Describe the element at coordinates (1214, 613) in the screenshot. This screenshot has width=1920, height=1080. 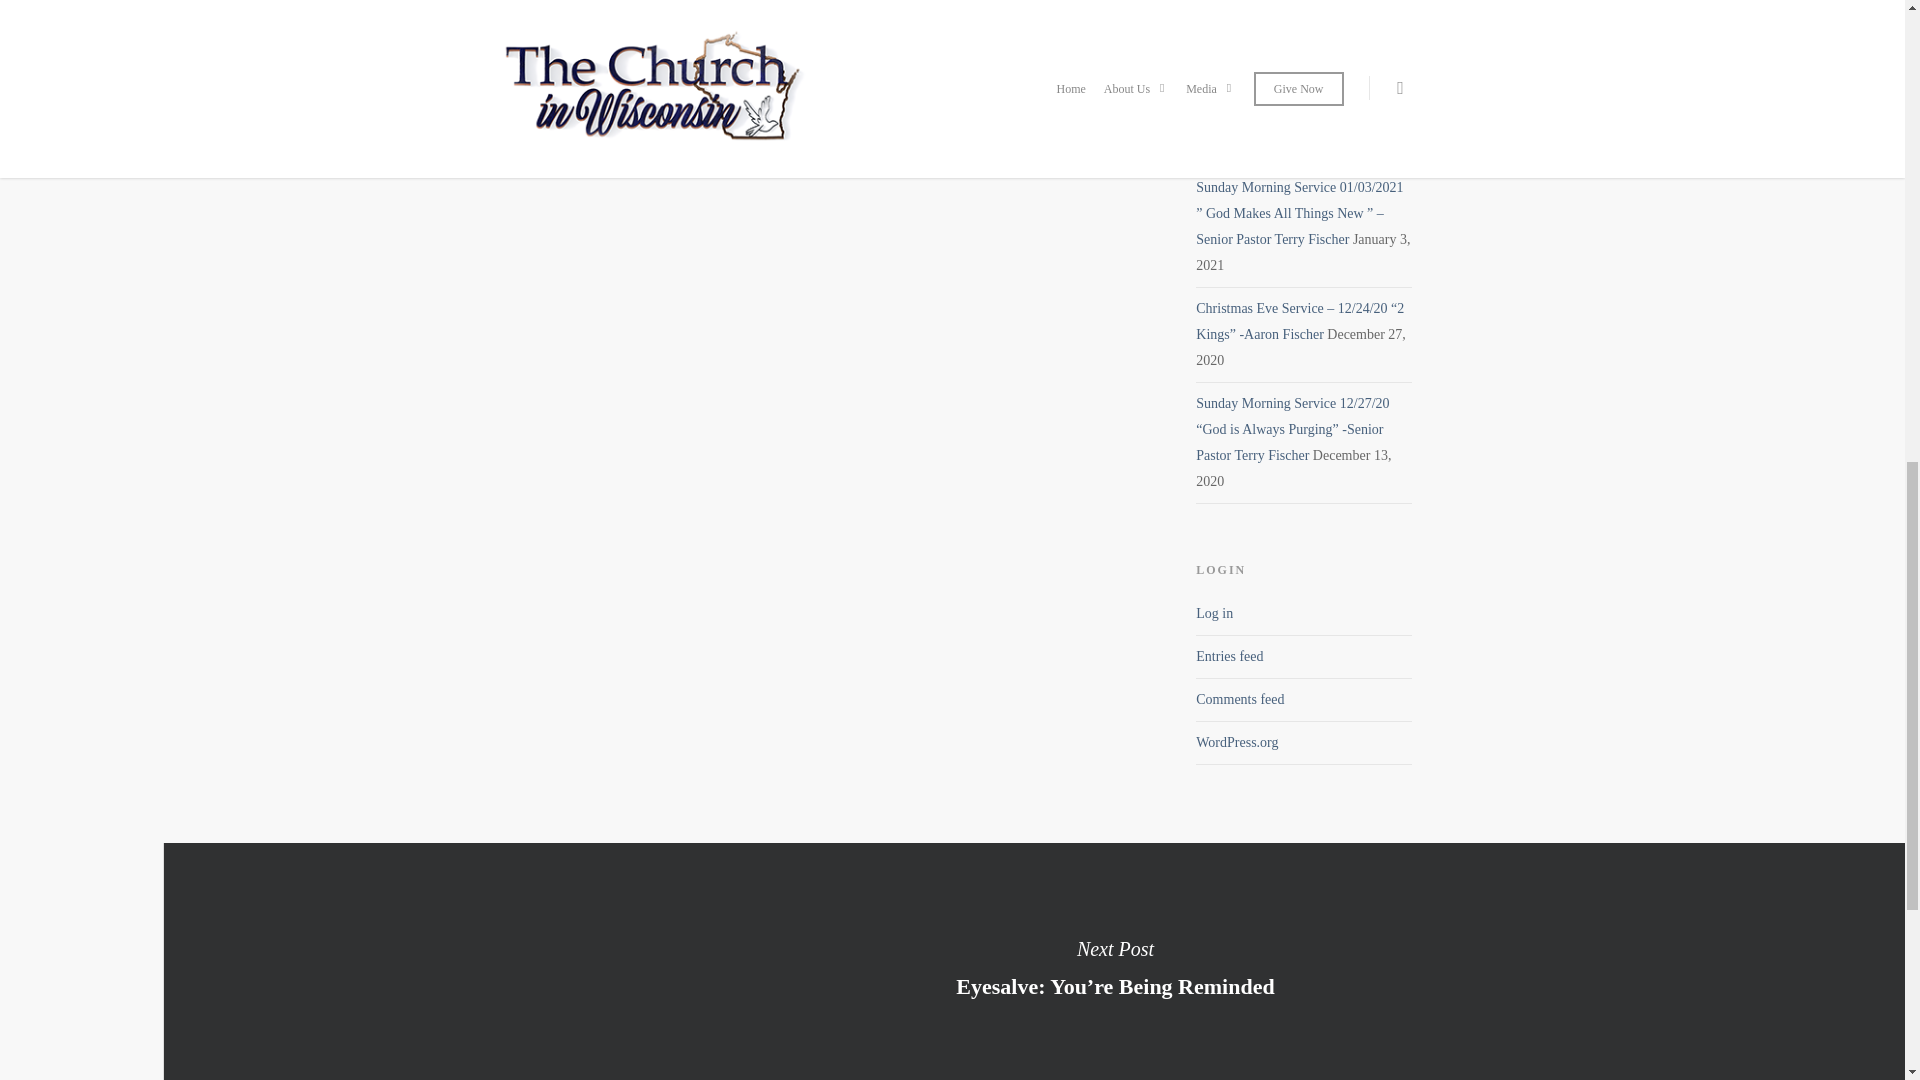
I see `Log in` at that location.